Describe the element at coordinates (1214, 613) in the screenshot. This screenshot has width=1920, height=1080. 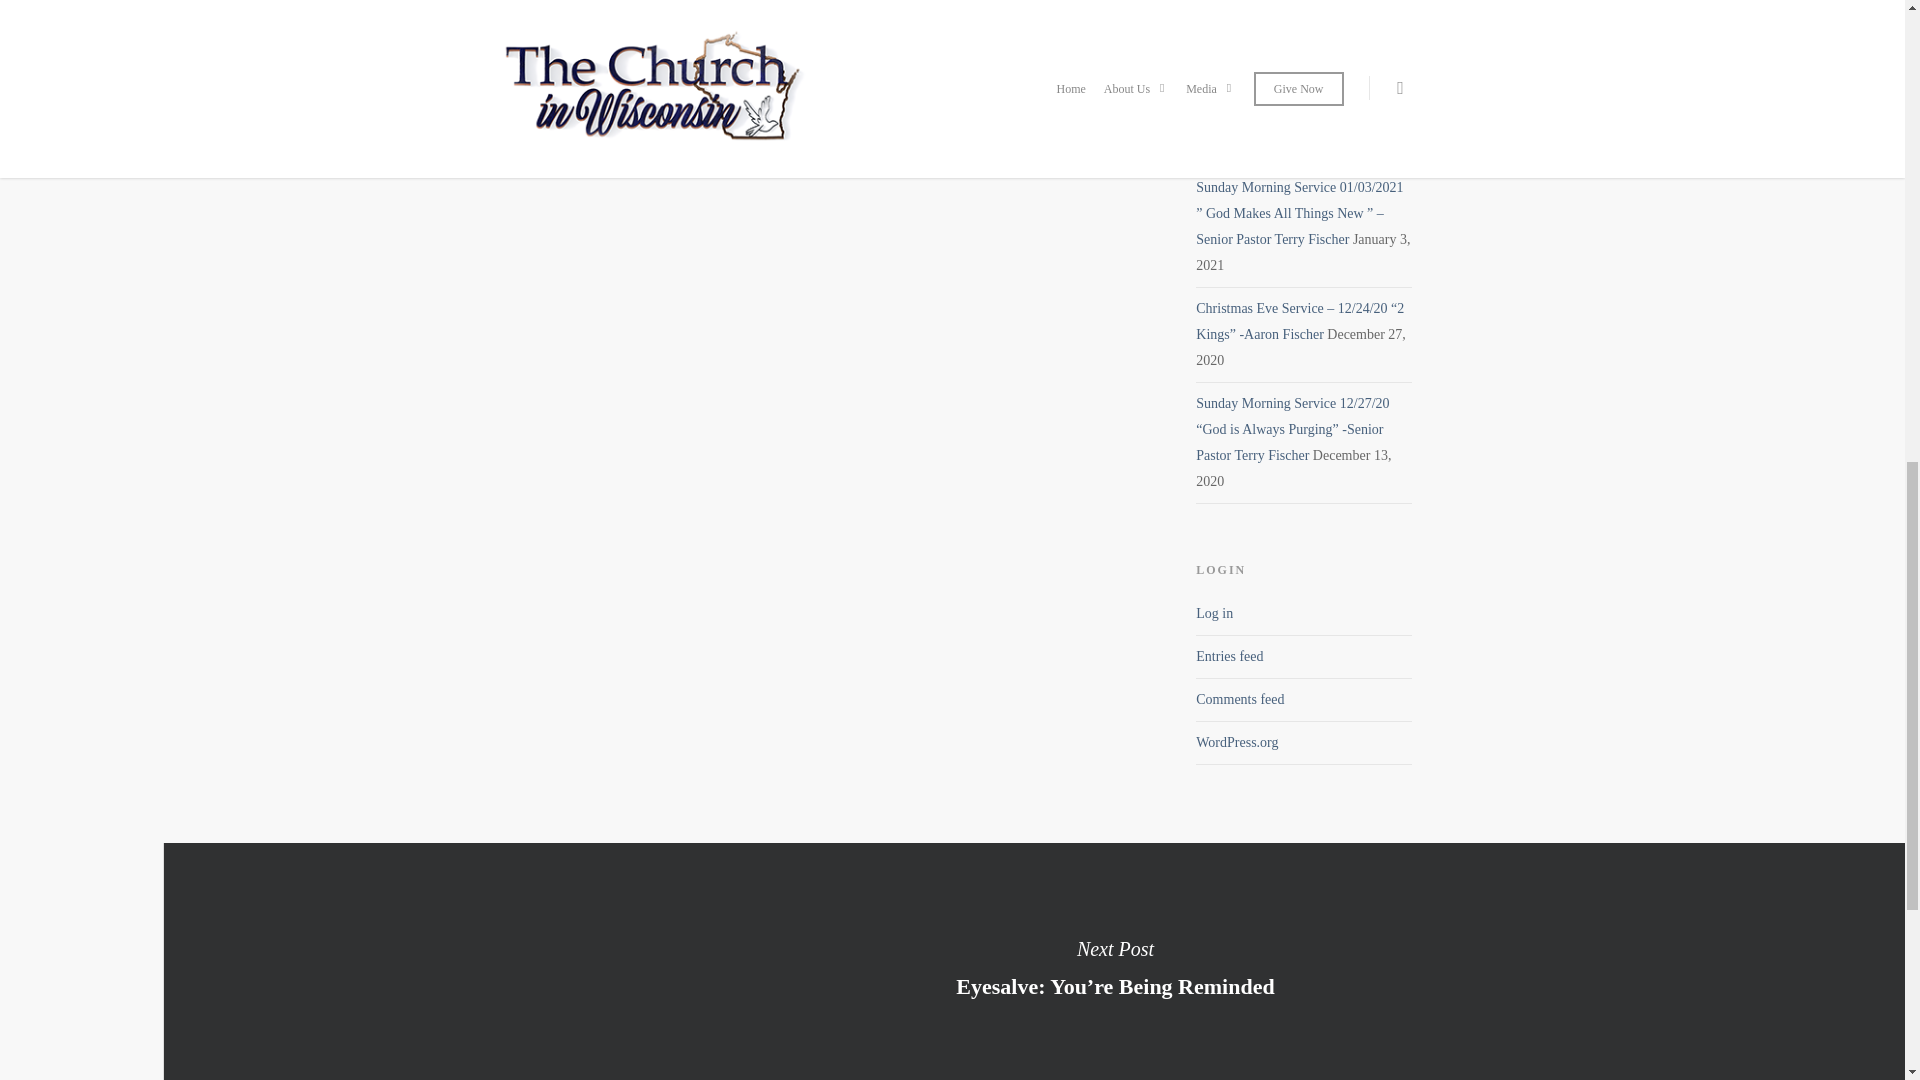
I see `Log in` at that location.